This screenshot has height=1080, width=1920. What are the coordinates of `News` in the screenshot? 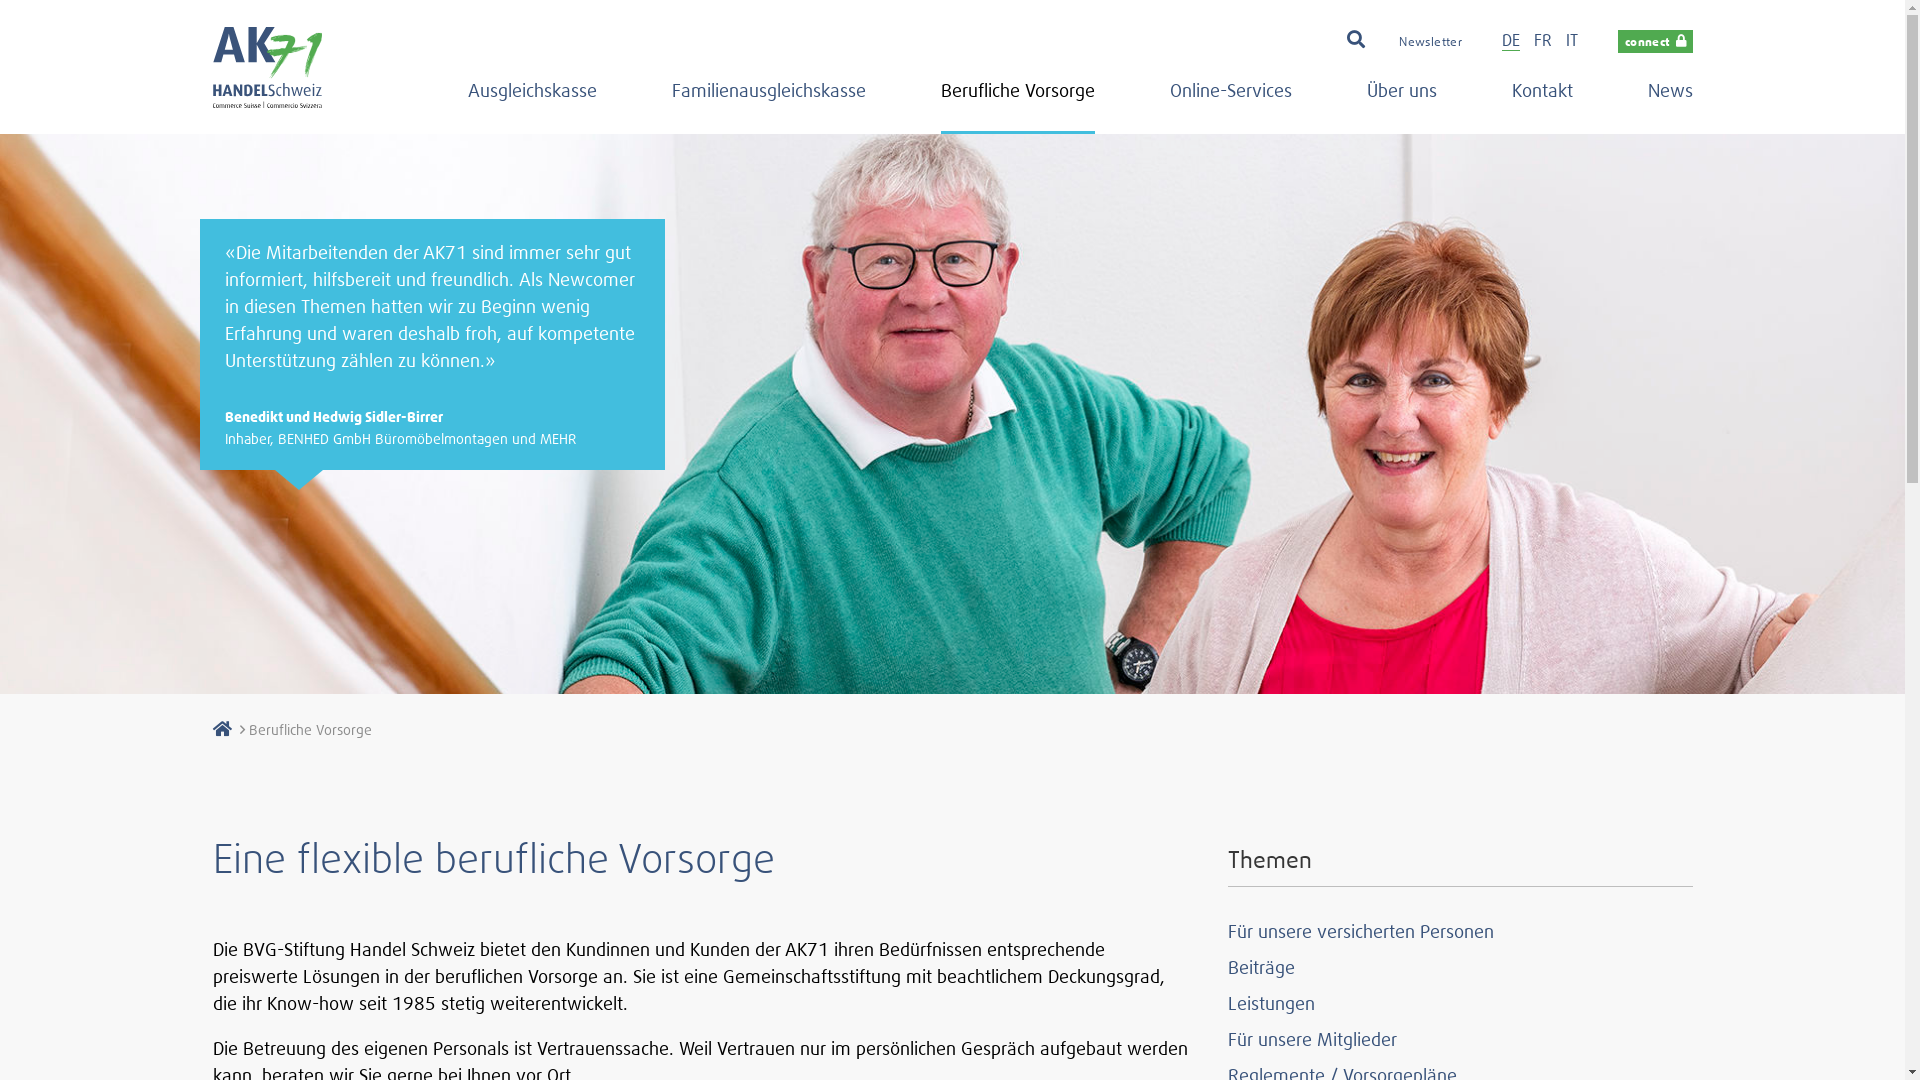 It's located at (1670, 100).